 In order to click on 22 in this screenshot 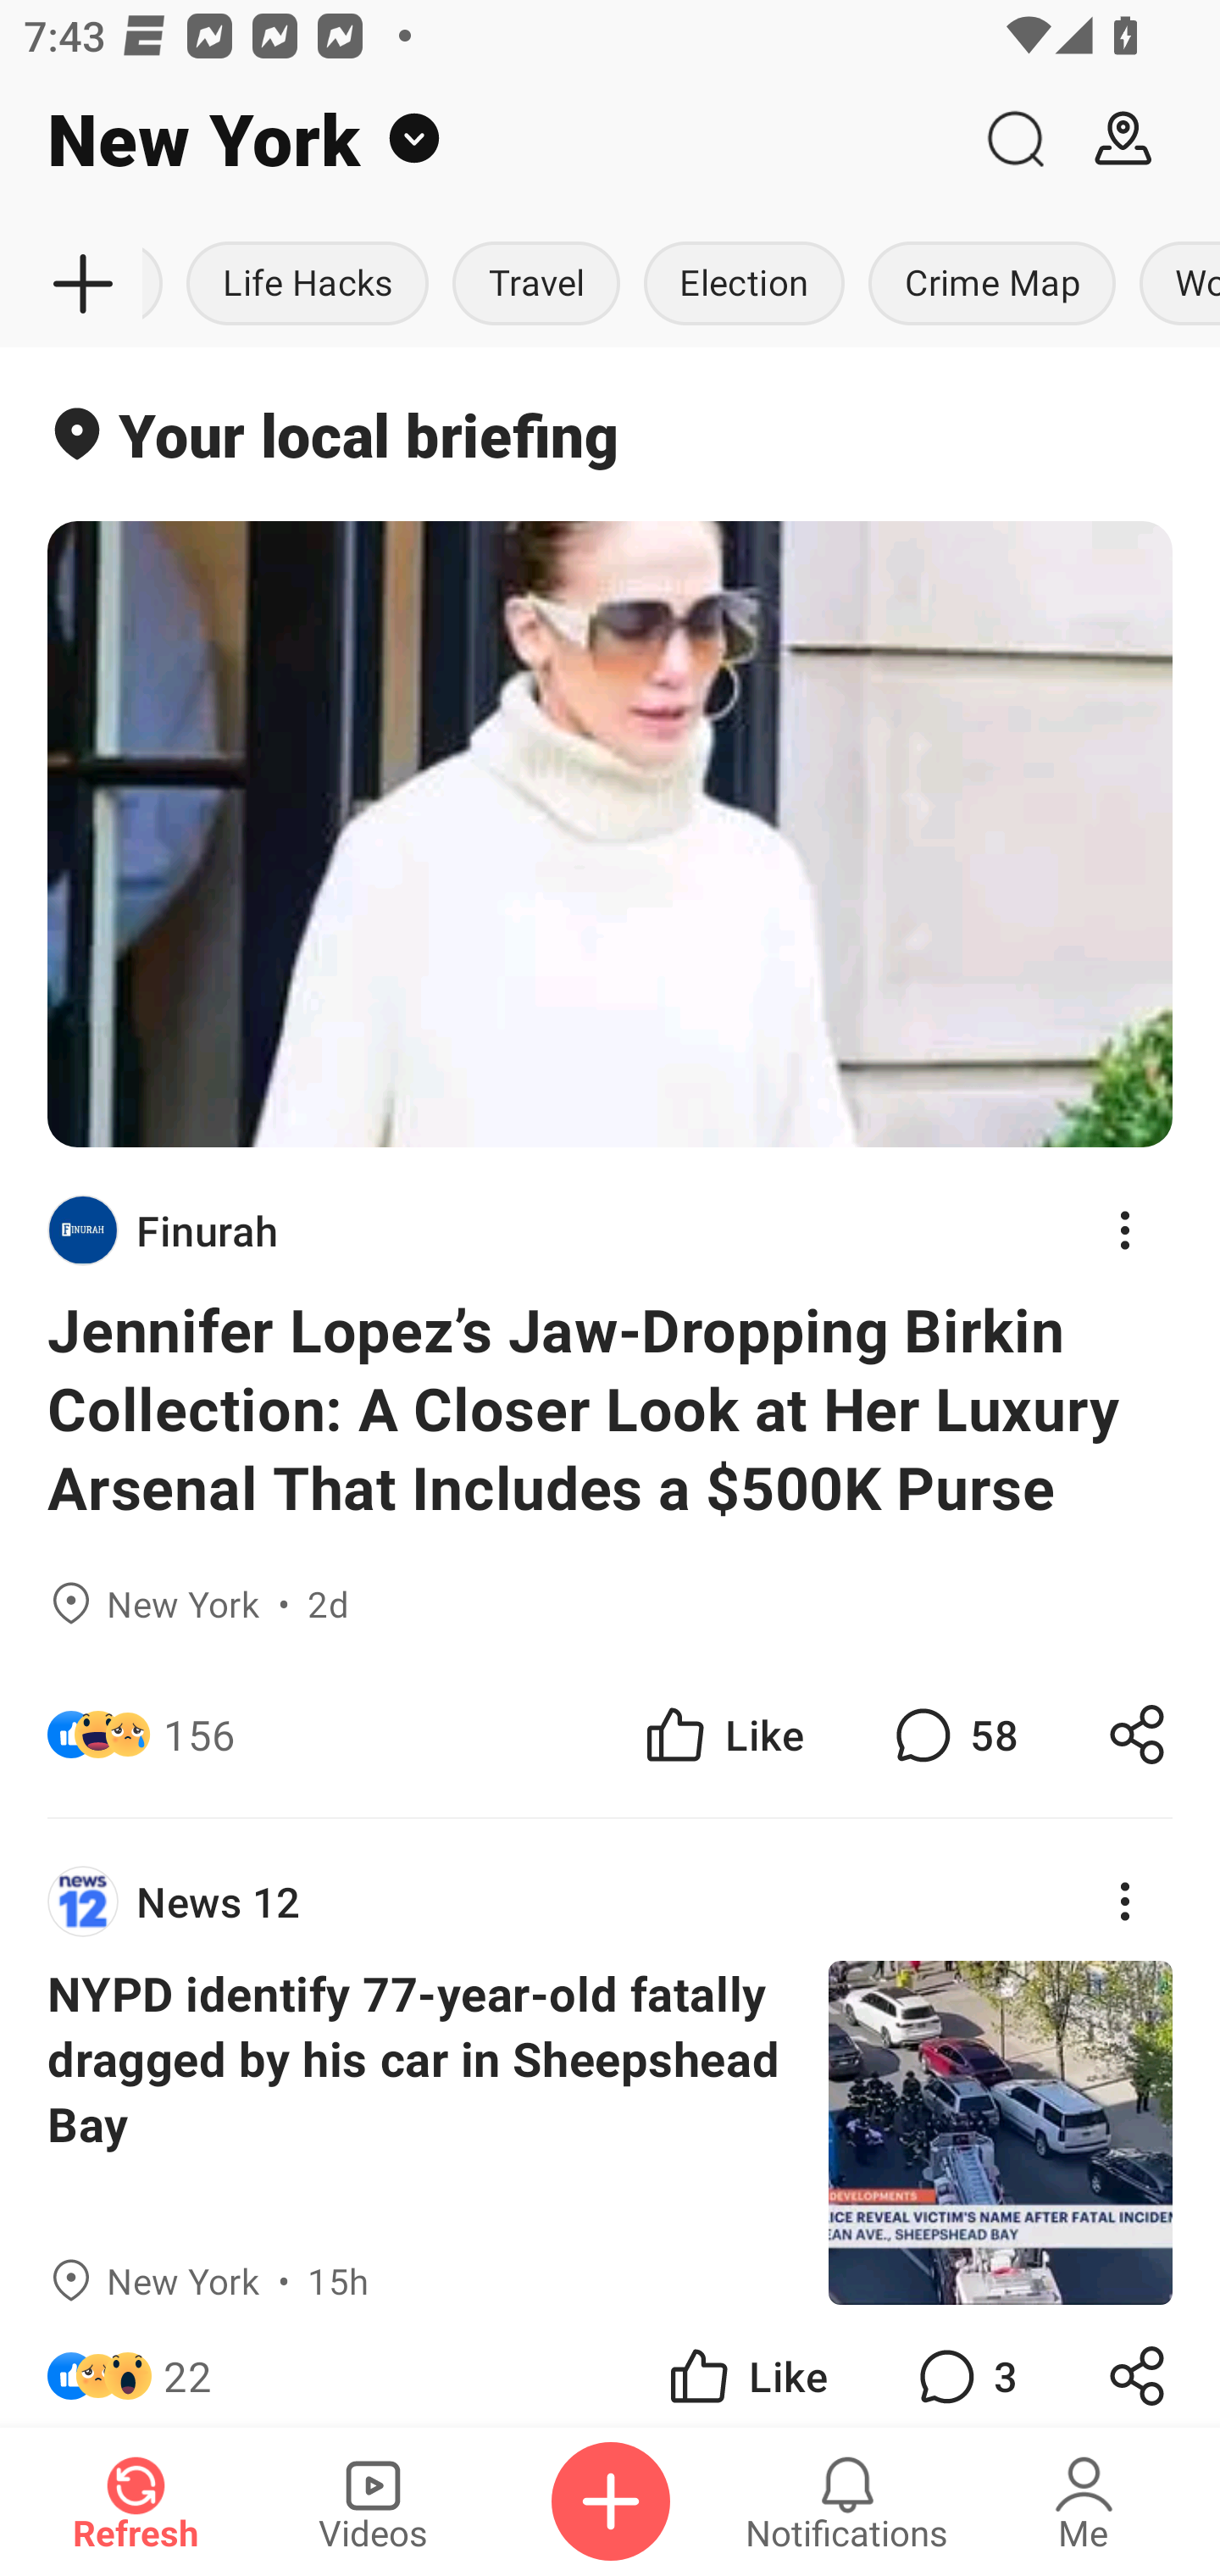, I will do `click(187, 2366)`.